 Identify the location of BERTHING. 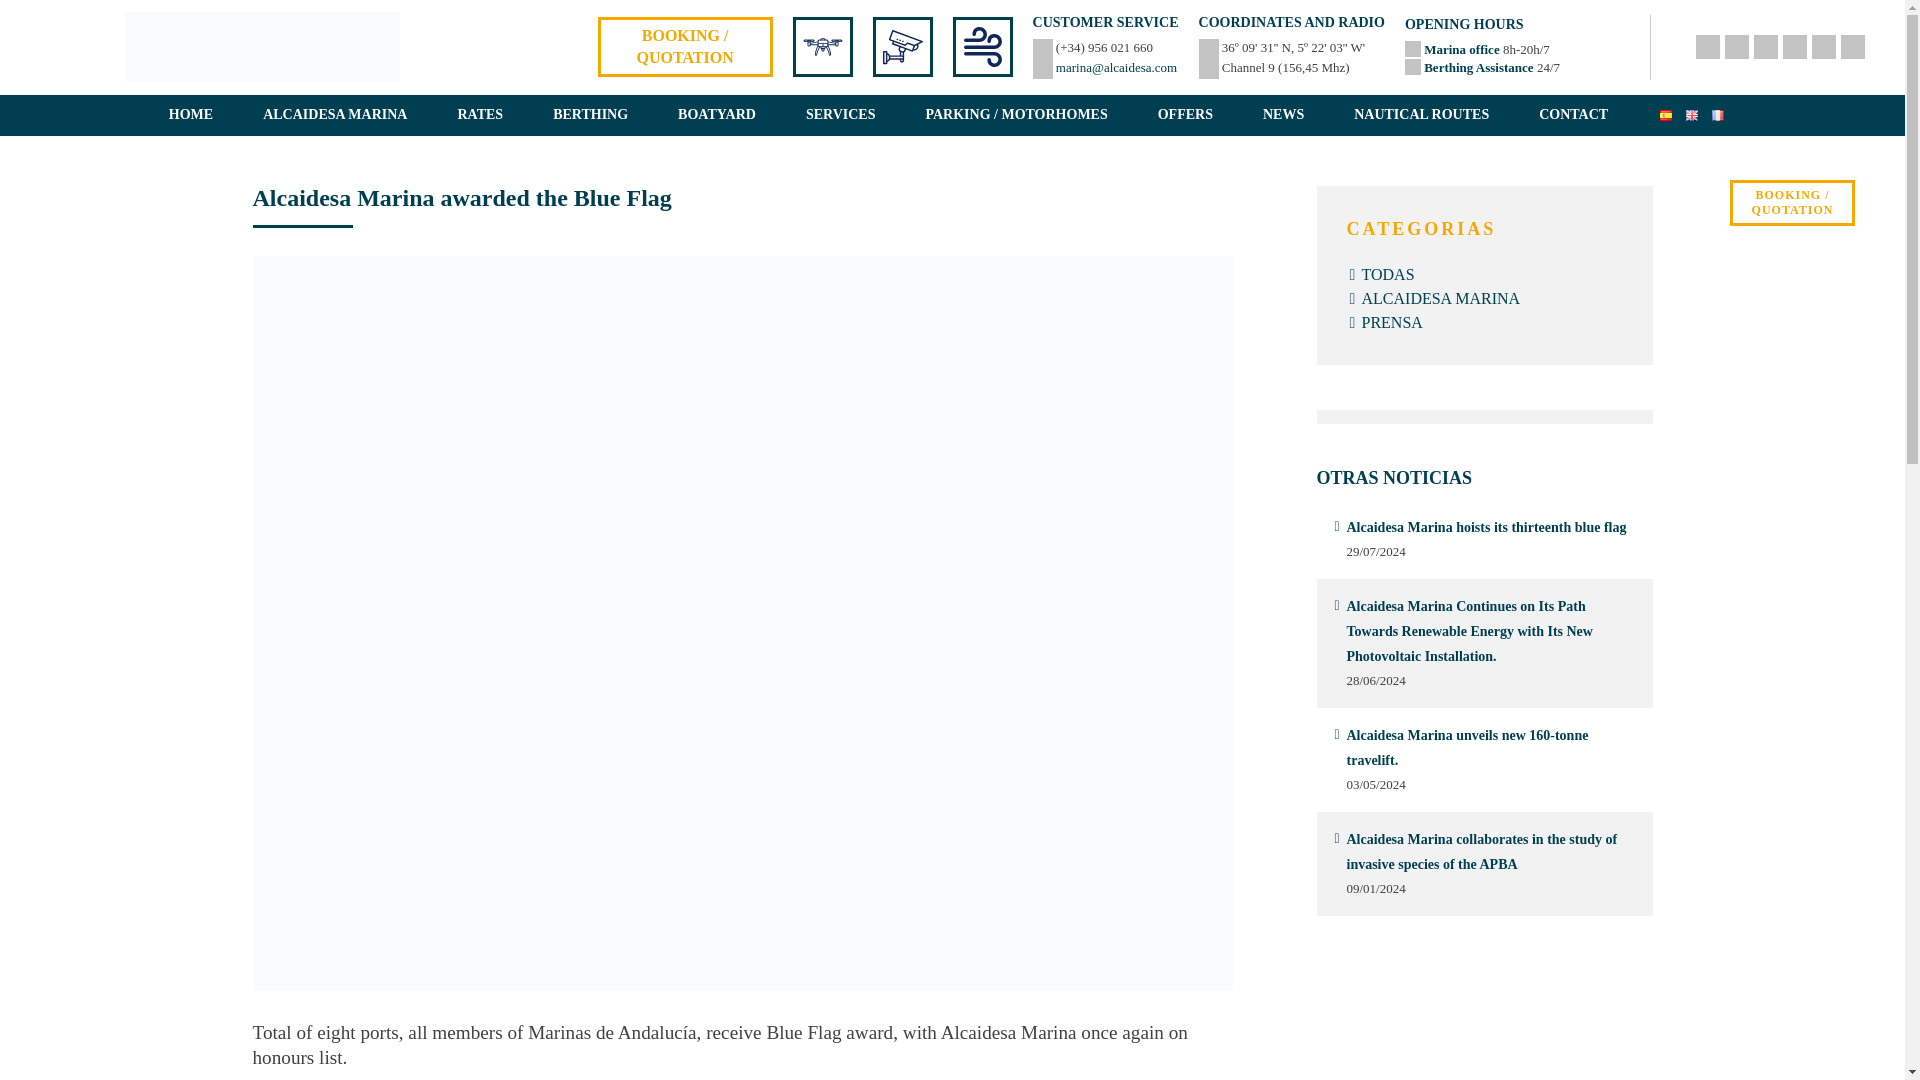
(590, 115).